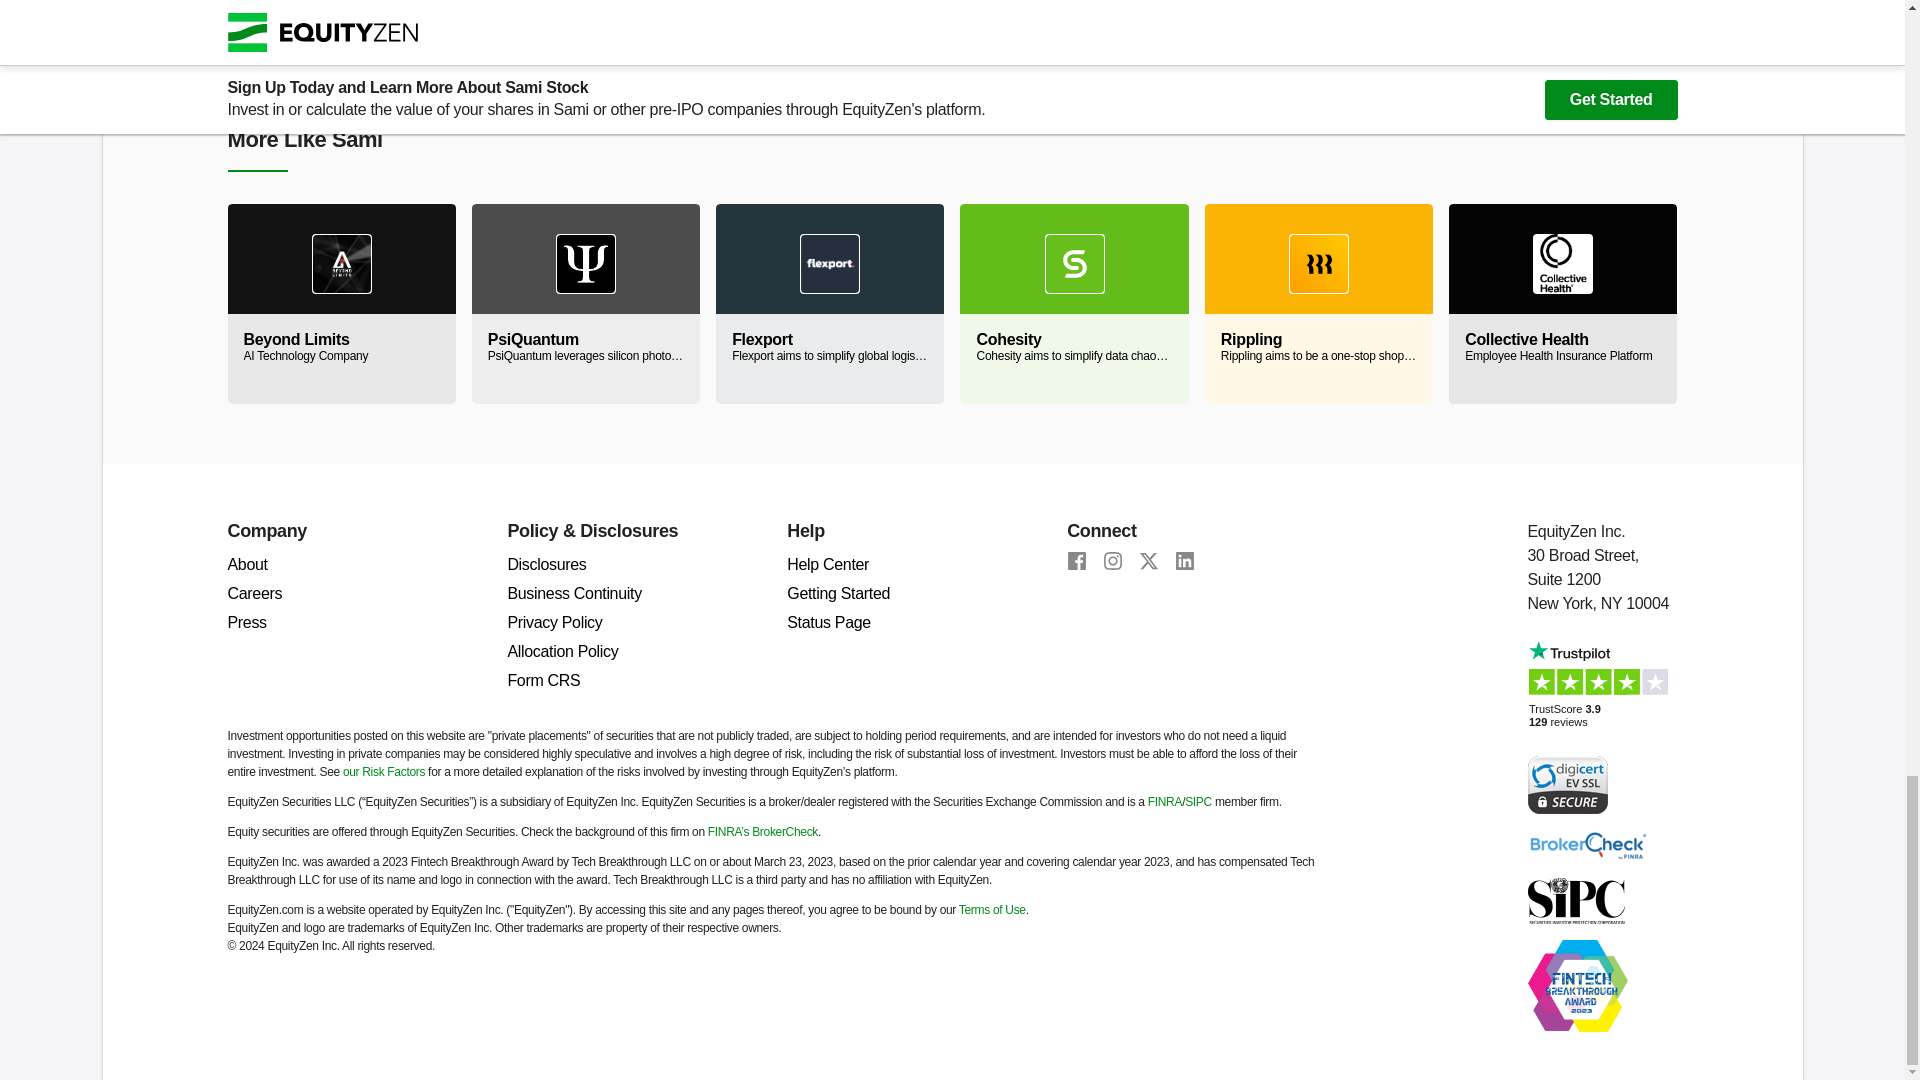 The width and height of the screenshot is (1920, 1080). I want to click on Verify Digicert EV Certificate, so click(1568, 783).